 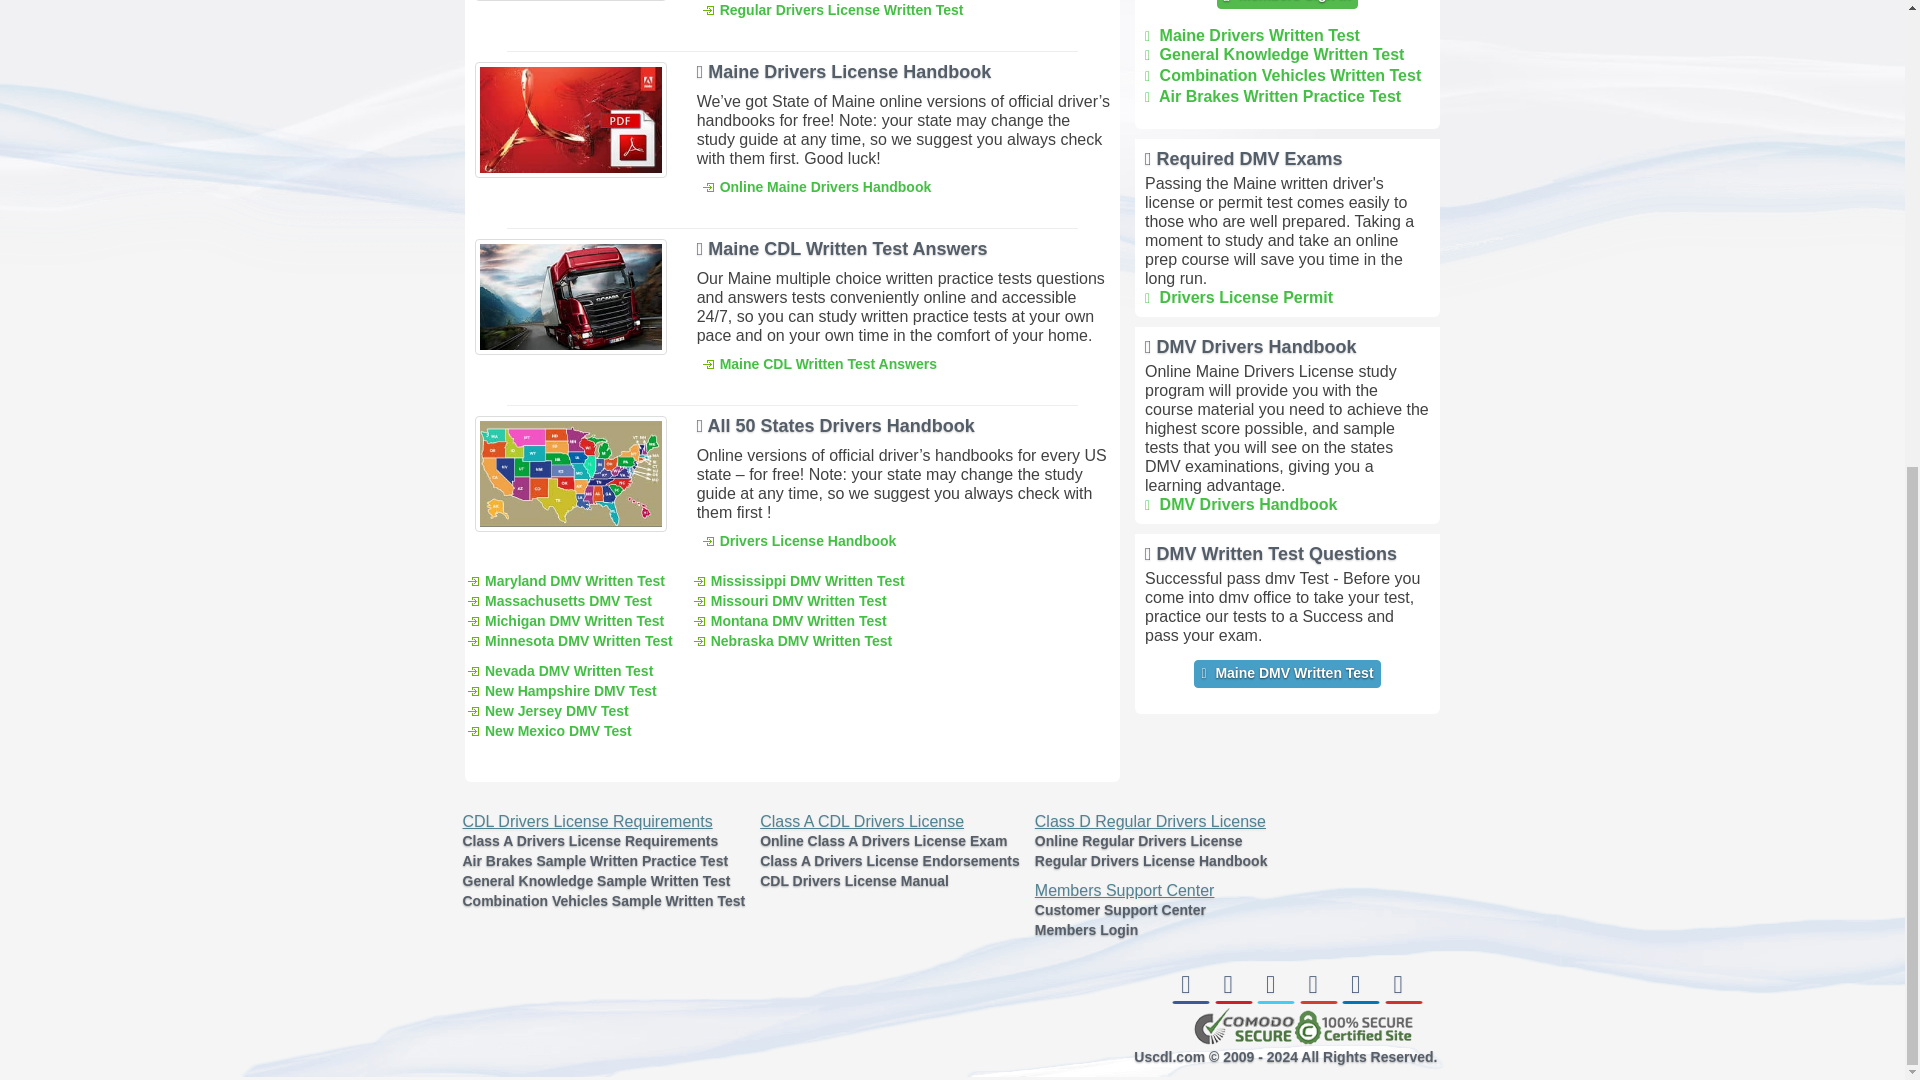 What do you see at coordinates (561, 690) in the screenshot?
I see `New Hampshire DMV Test` at bounding box center [561, 690].